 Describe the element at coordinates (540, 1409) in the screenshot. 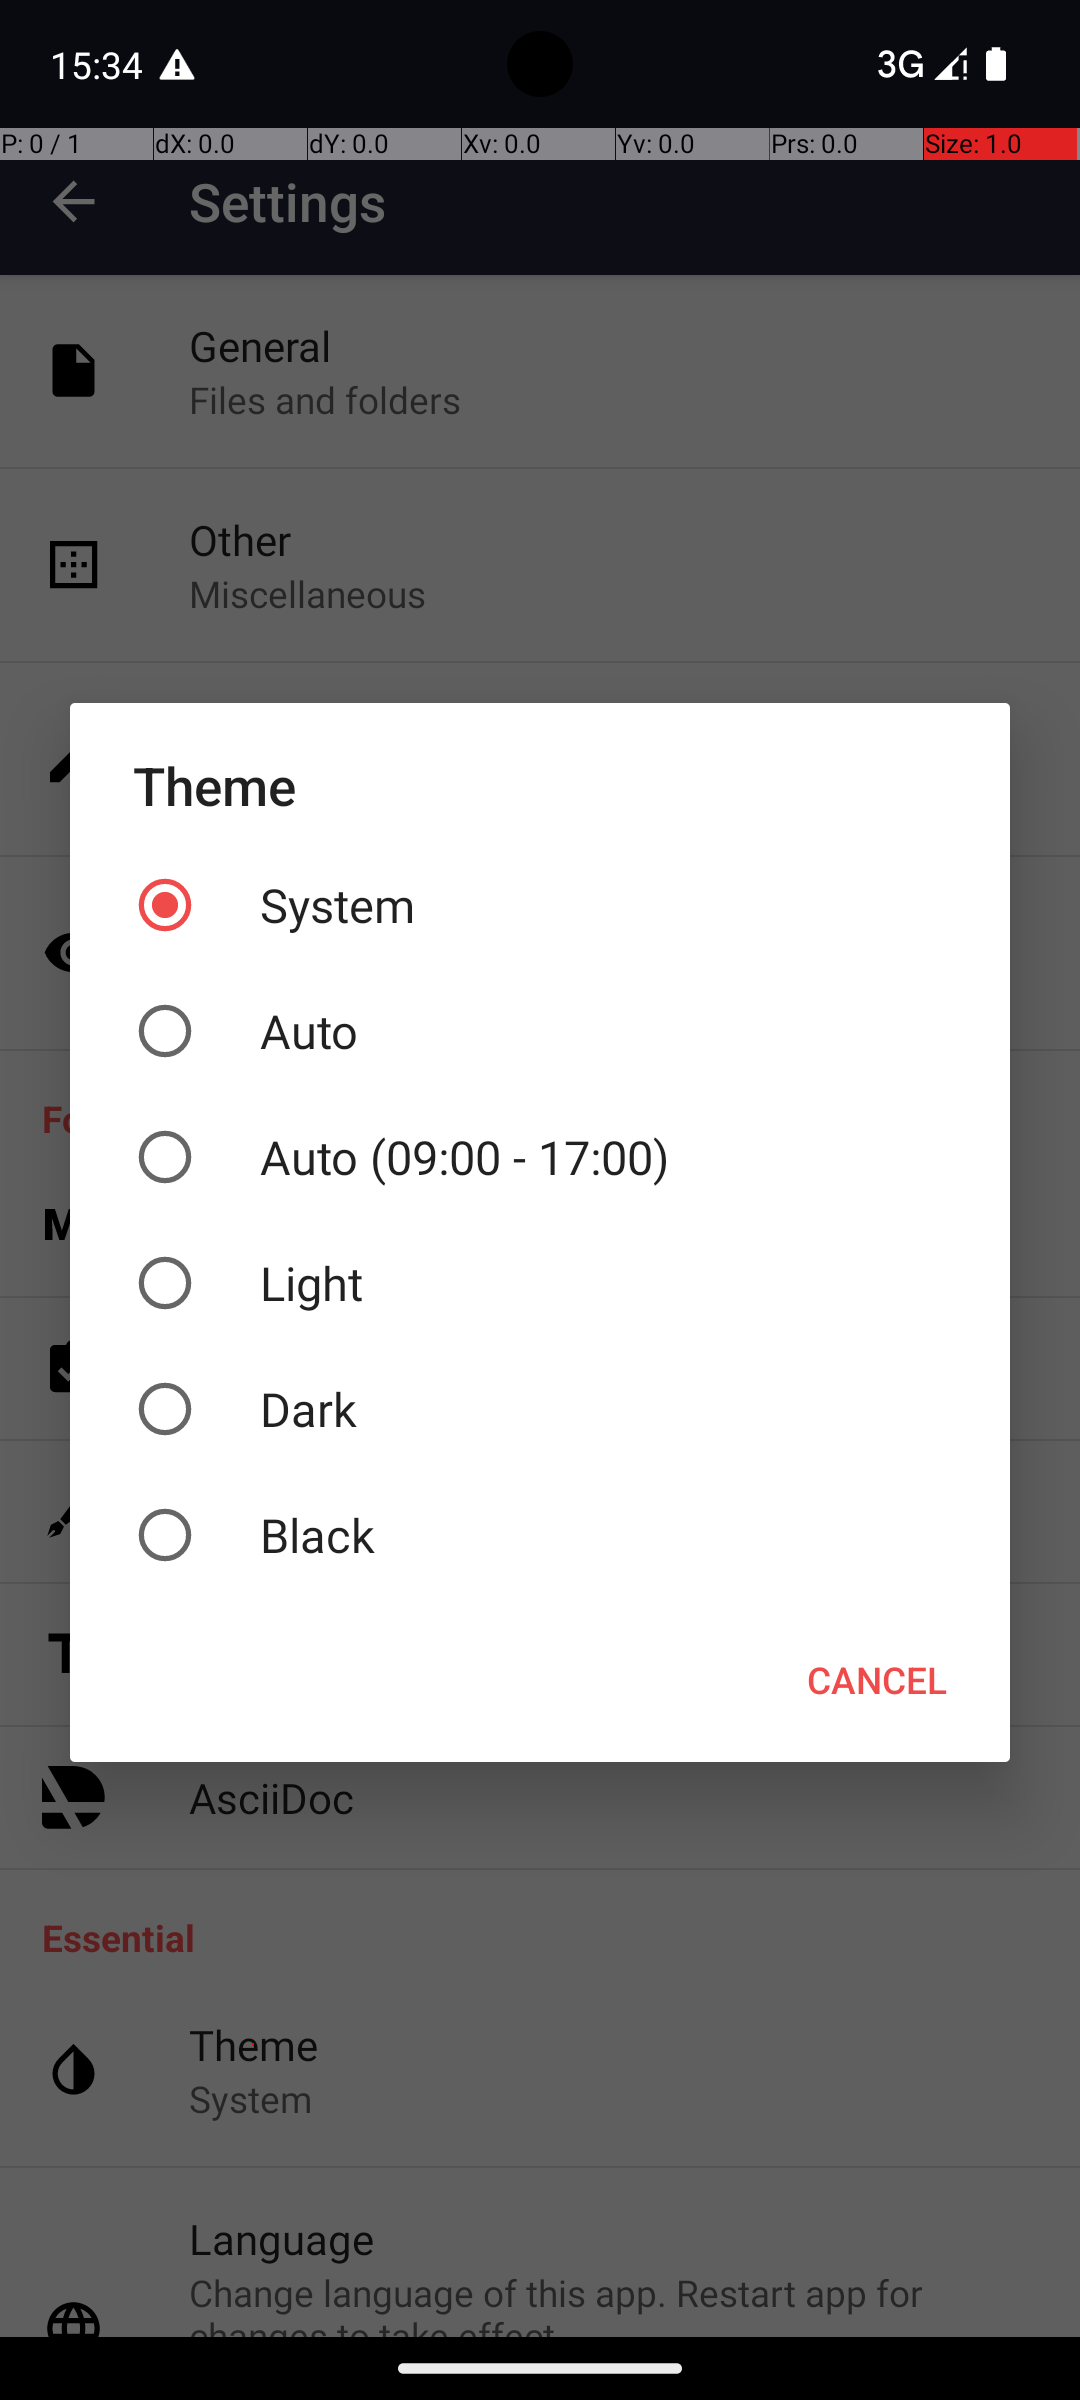

I see `Dark` at that location.